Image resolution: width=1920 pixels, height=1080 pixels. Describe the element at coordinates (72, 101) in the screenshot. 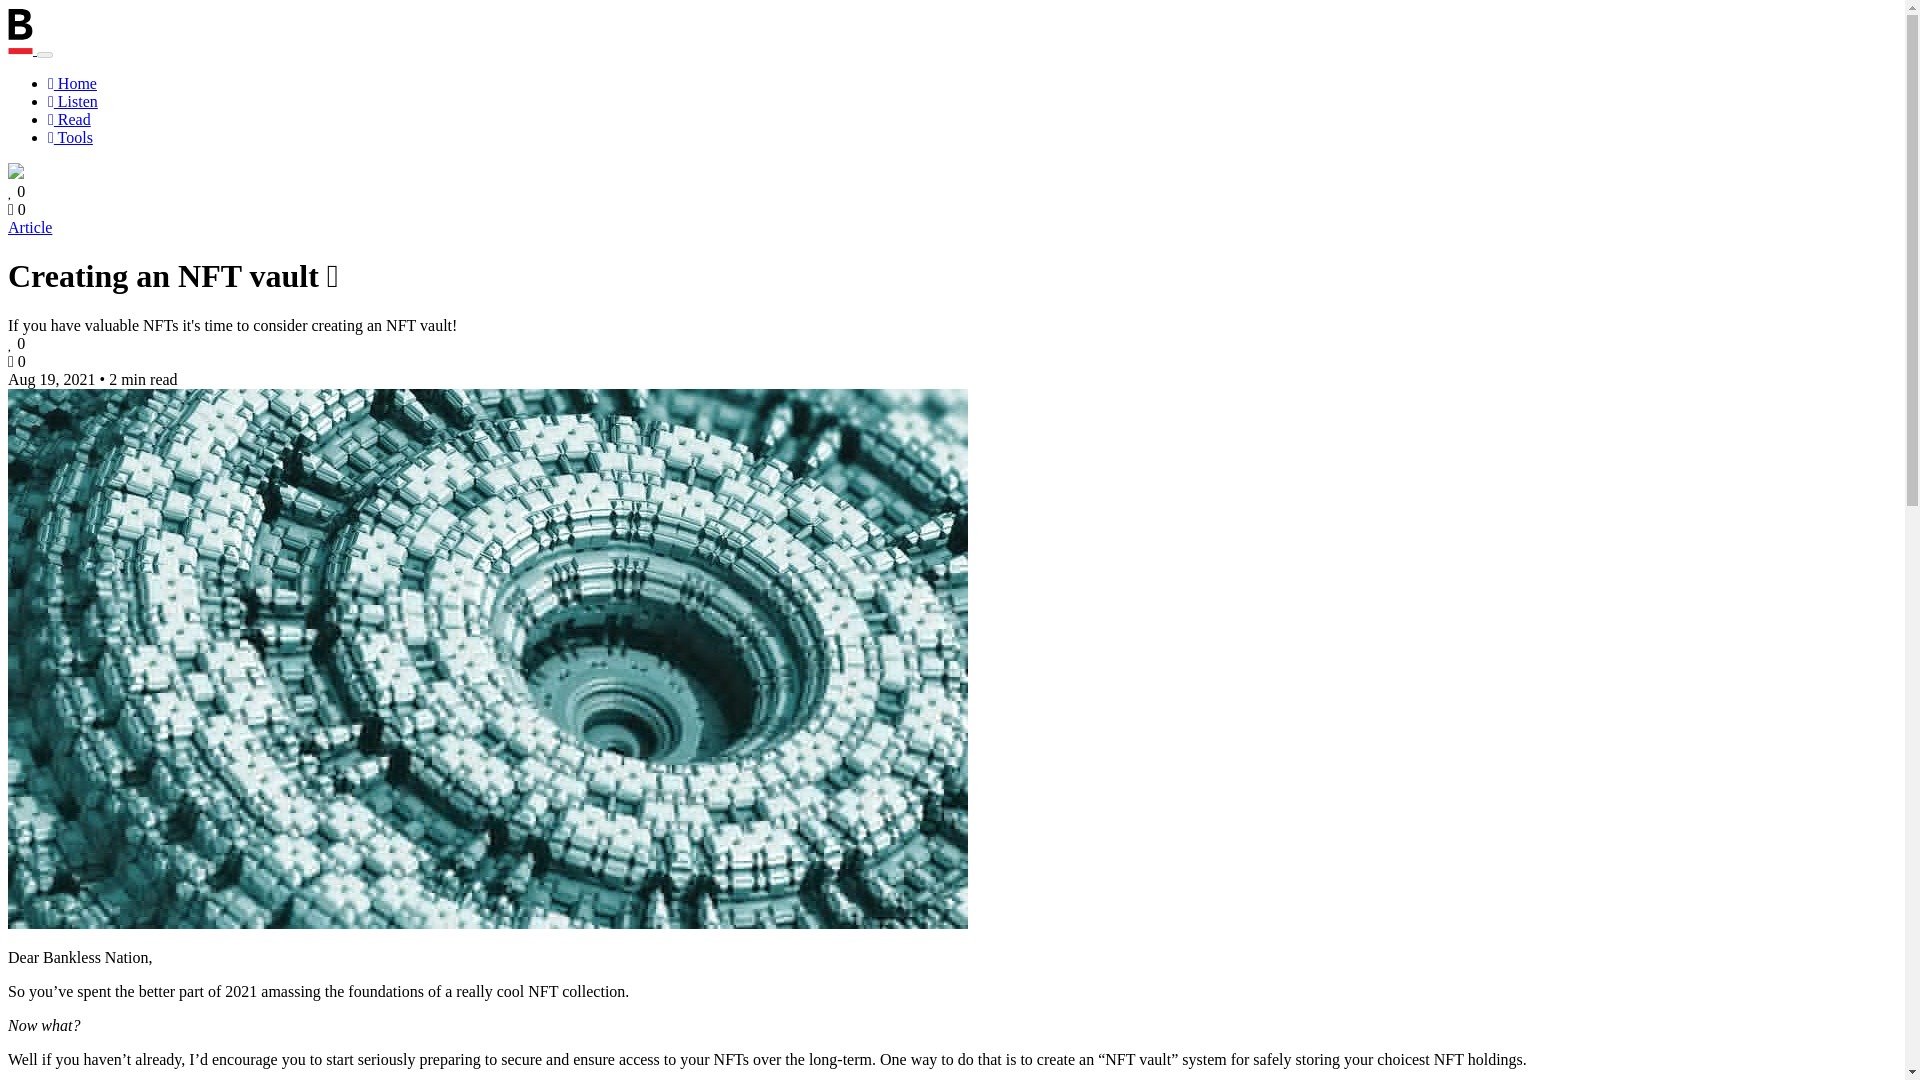

I see `Listen` at that location.